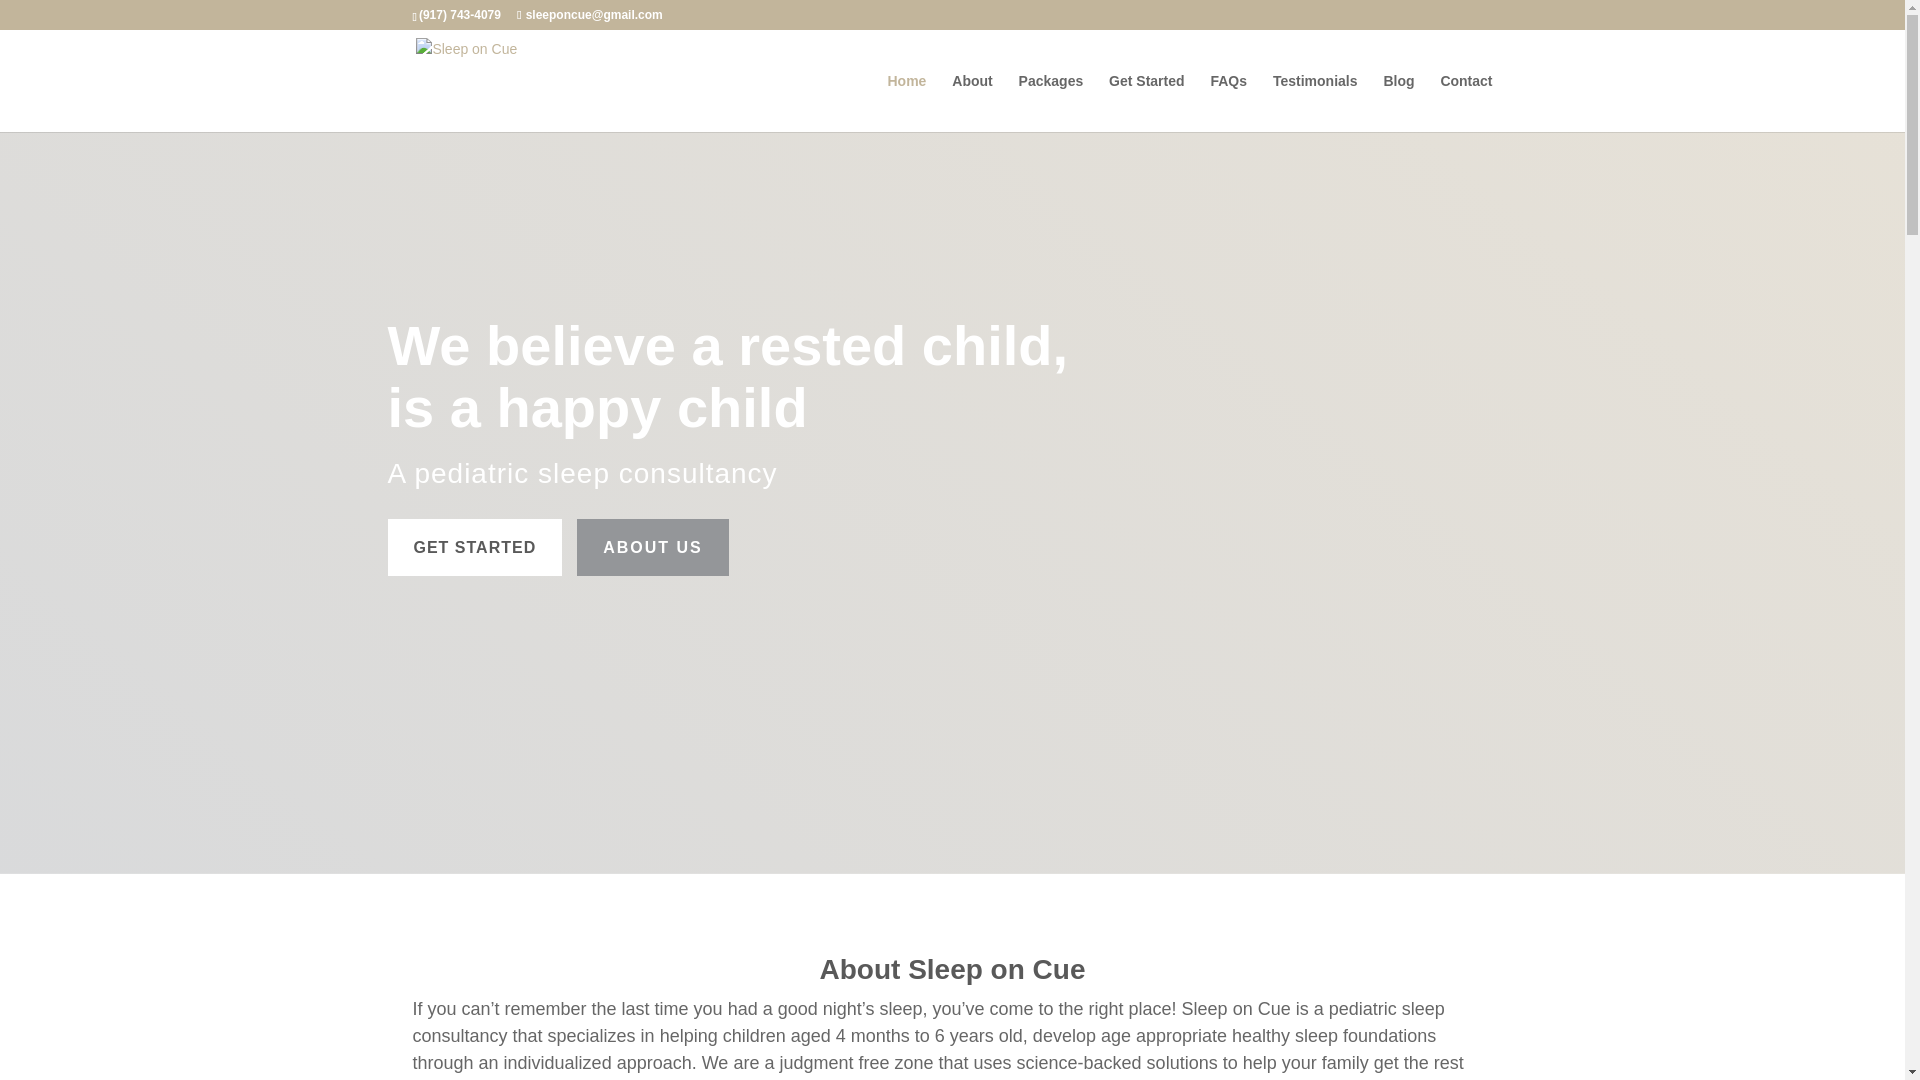  Describe the element at coordinates (1466, 102) in the screenshot. I see `Contact` at that location.